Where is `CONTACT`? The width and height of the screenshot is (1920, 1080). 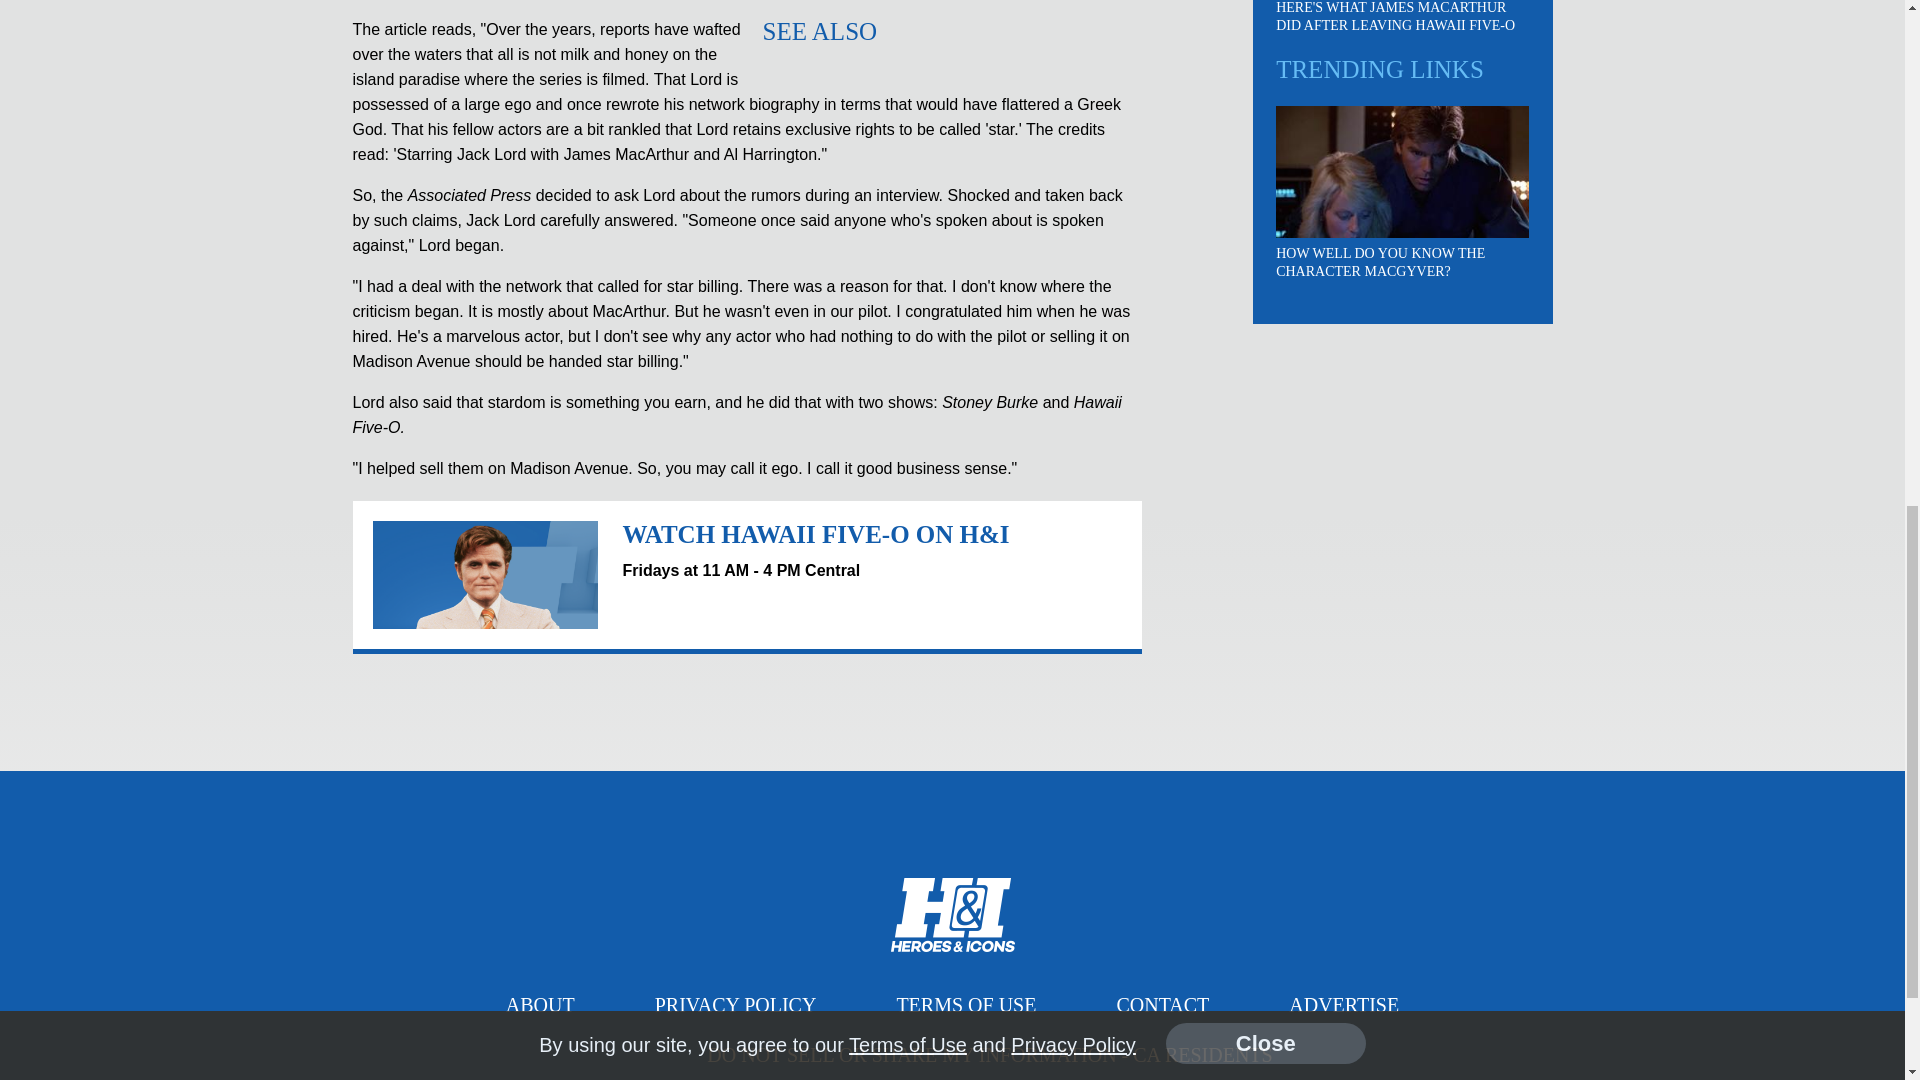 CONTACT is located at coordinates (1162, 1004).